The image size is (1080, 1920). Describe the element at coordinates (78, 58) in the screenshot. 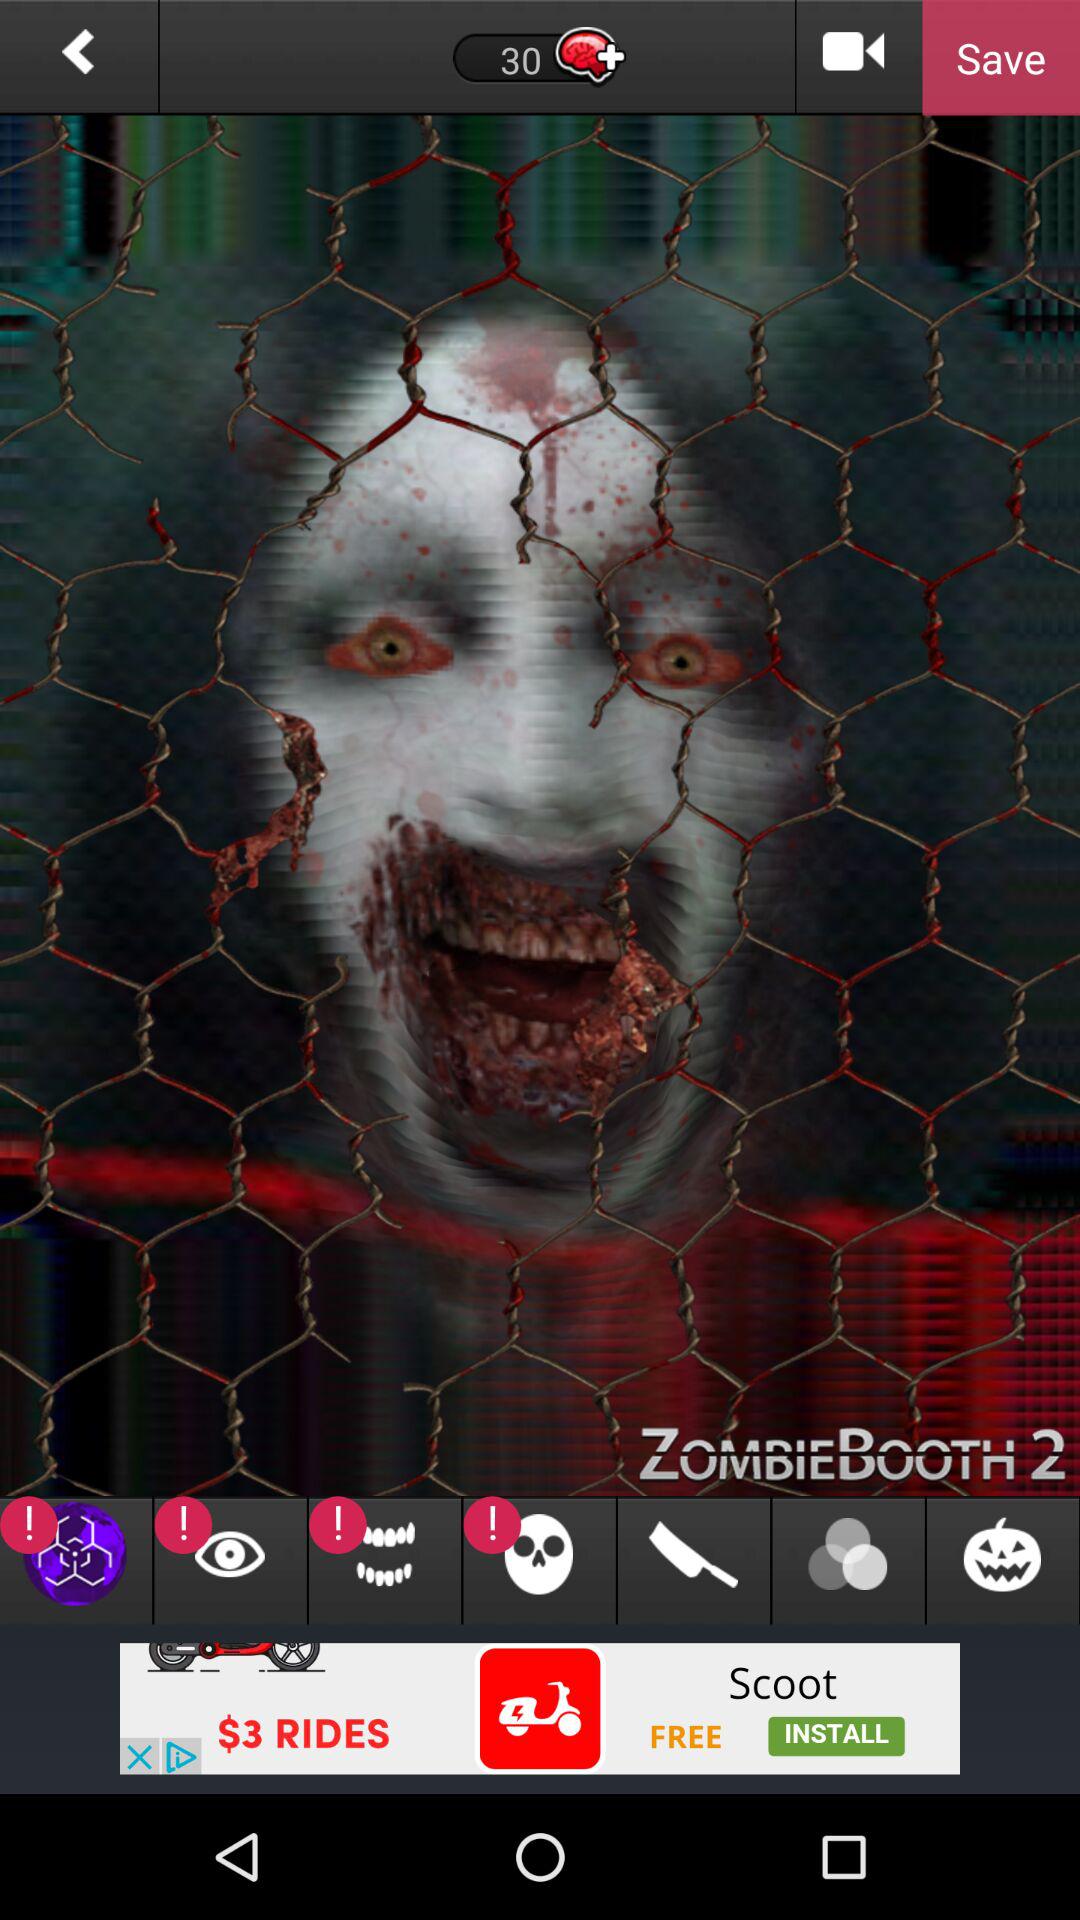

I see `go to previous` at that location.